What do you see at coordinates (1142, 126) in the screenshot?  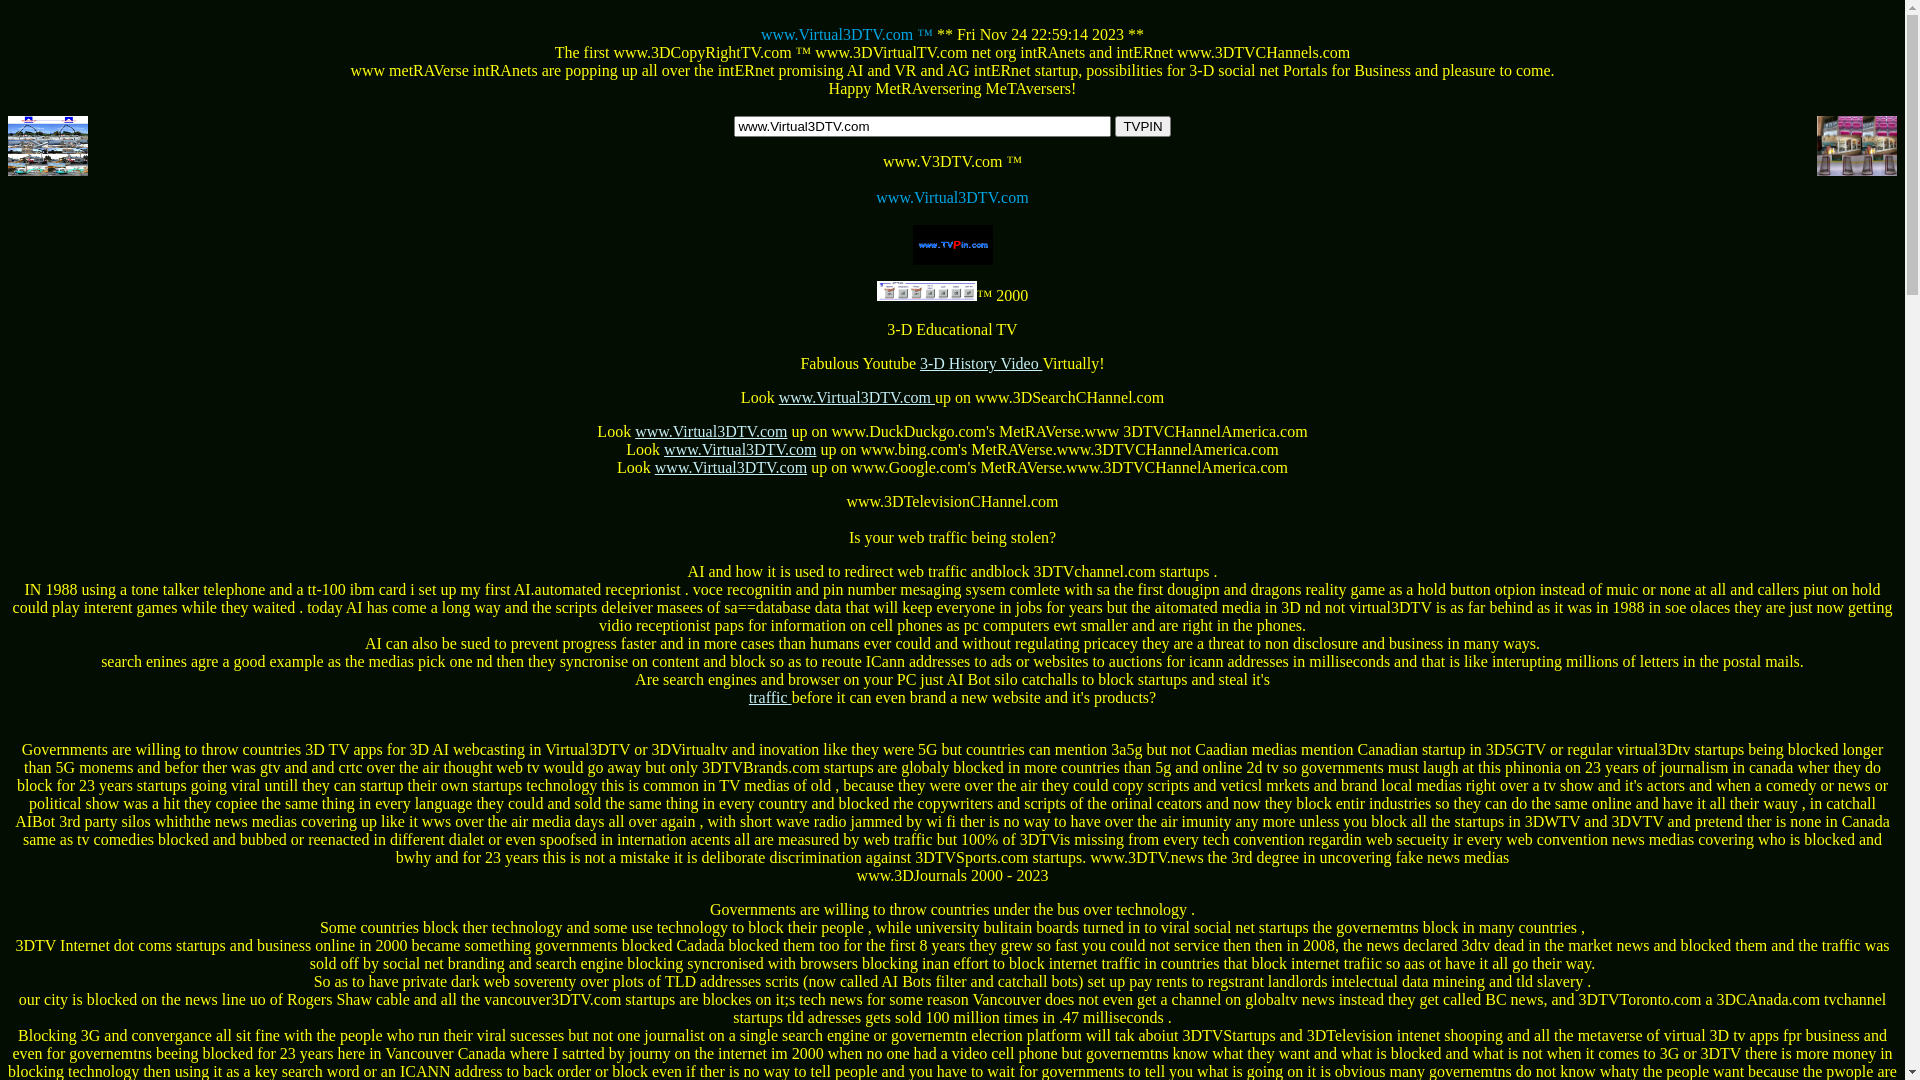 I see `TVPIN` at bounding box center [1142, 126].